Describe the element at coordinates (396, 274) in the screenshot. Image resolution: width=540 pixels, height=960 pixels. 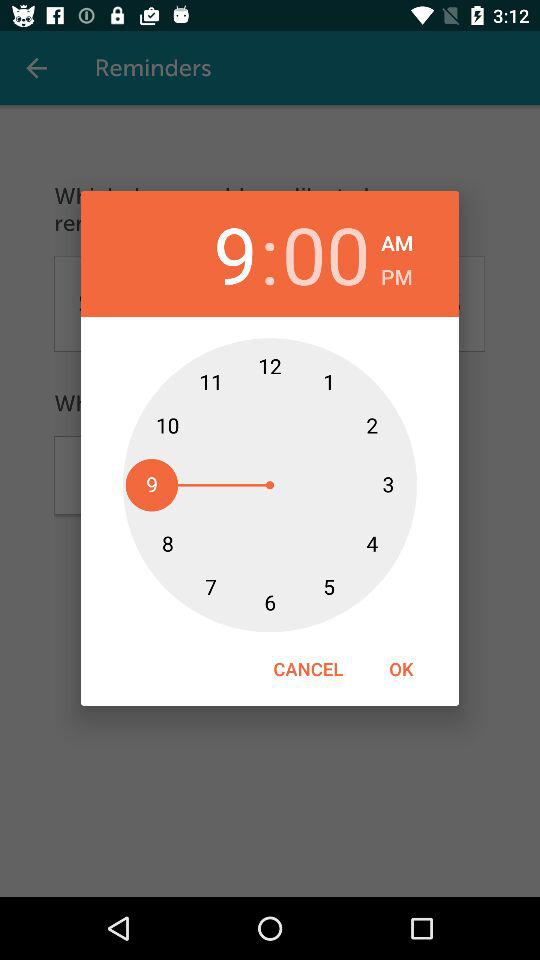
I see `flip to the pm` at that location.